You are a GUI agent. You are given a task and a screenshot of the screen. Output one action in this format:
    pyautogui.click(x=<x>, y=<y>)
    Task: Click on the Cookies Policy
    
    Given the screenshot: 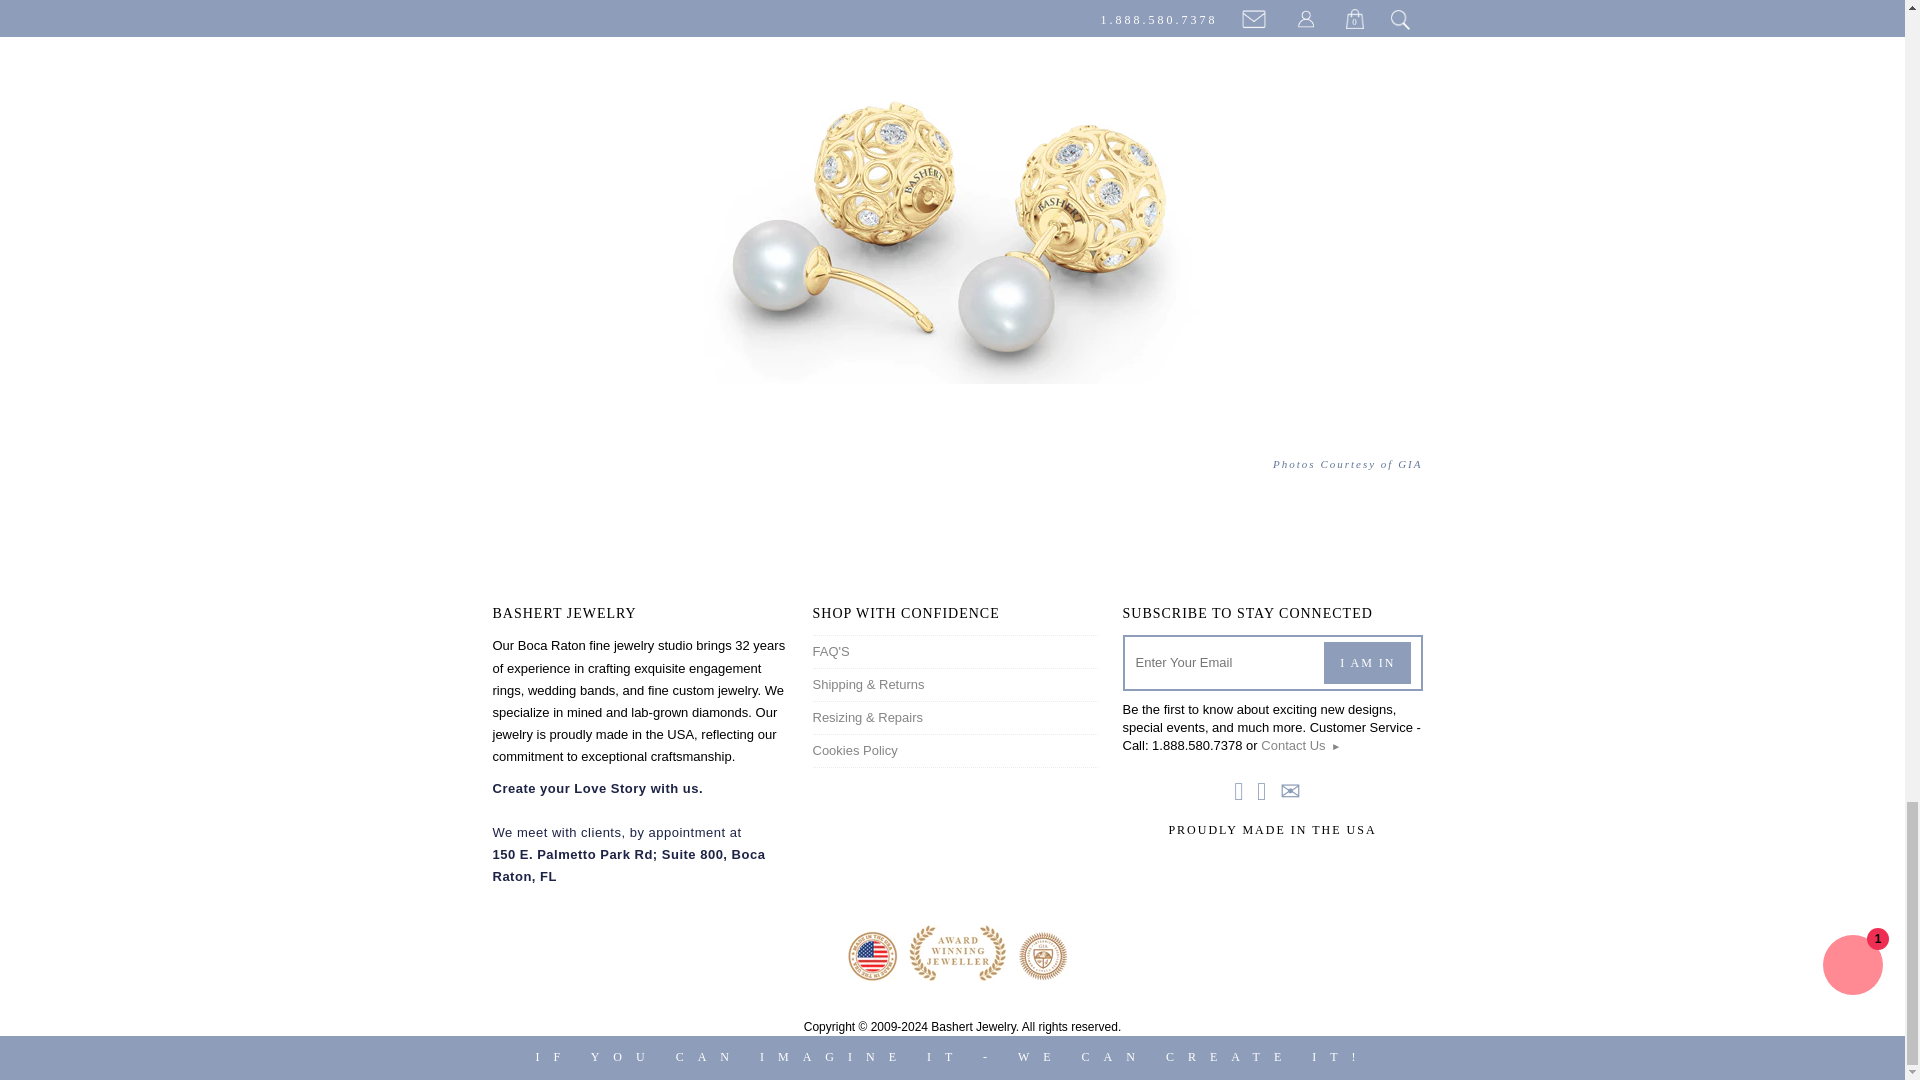 What is the action you would take?
    pyautogui.click(x=854, y=750)
    